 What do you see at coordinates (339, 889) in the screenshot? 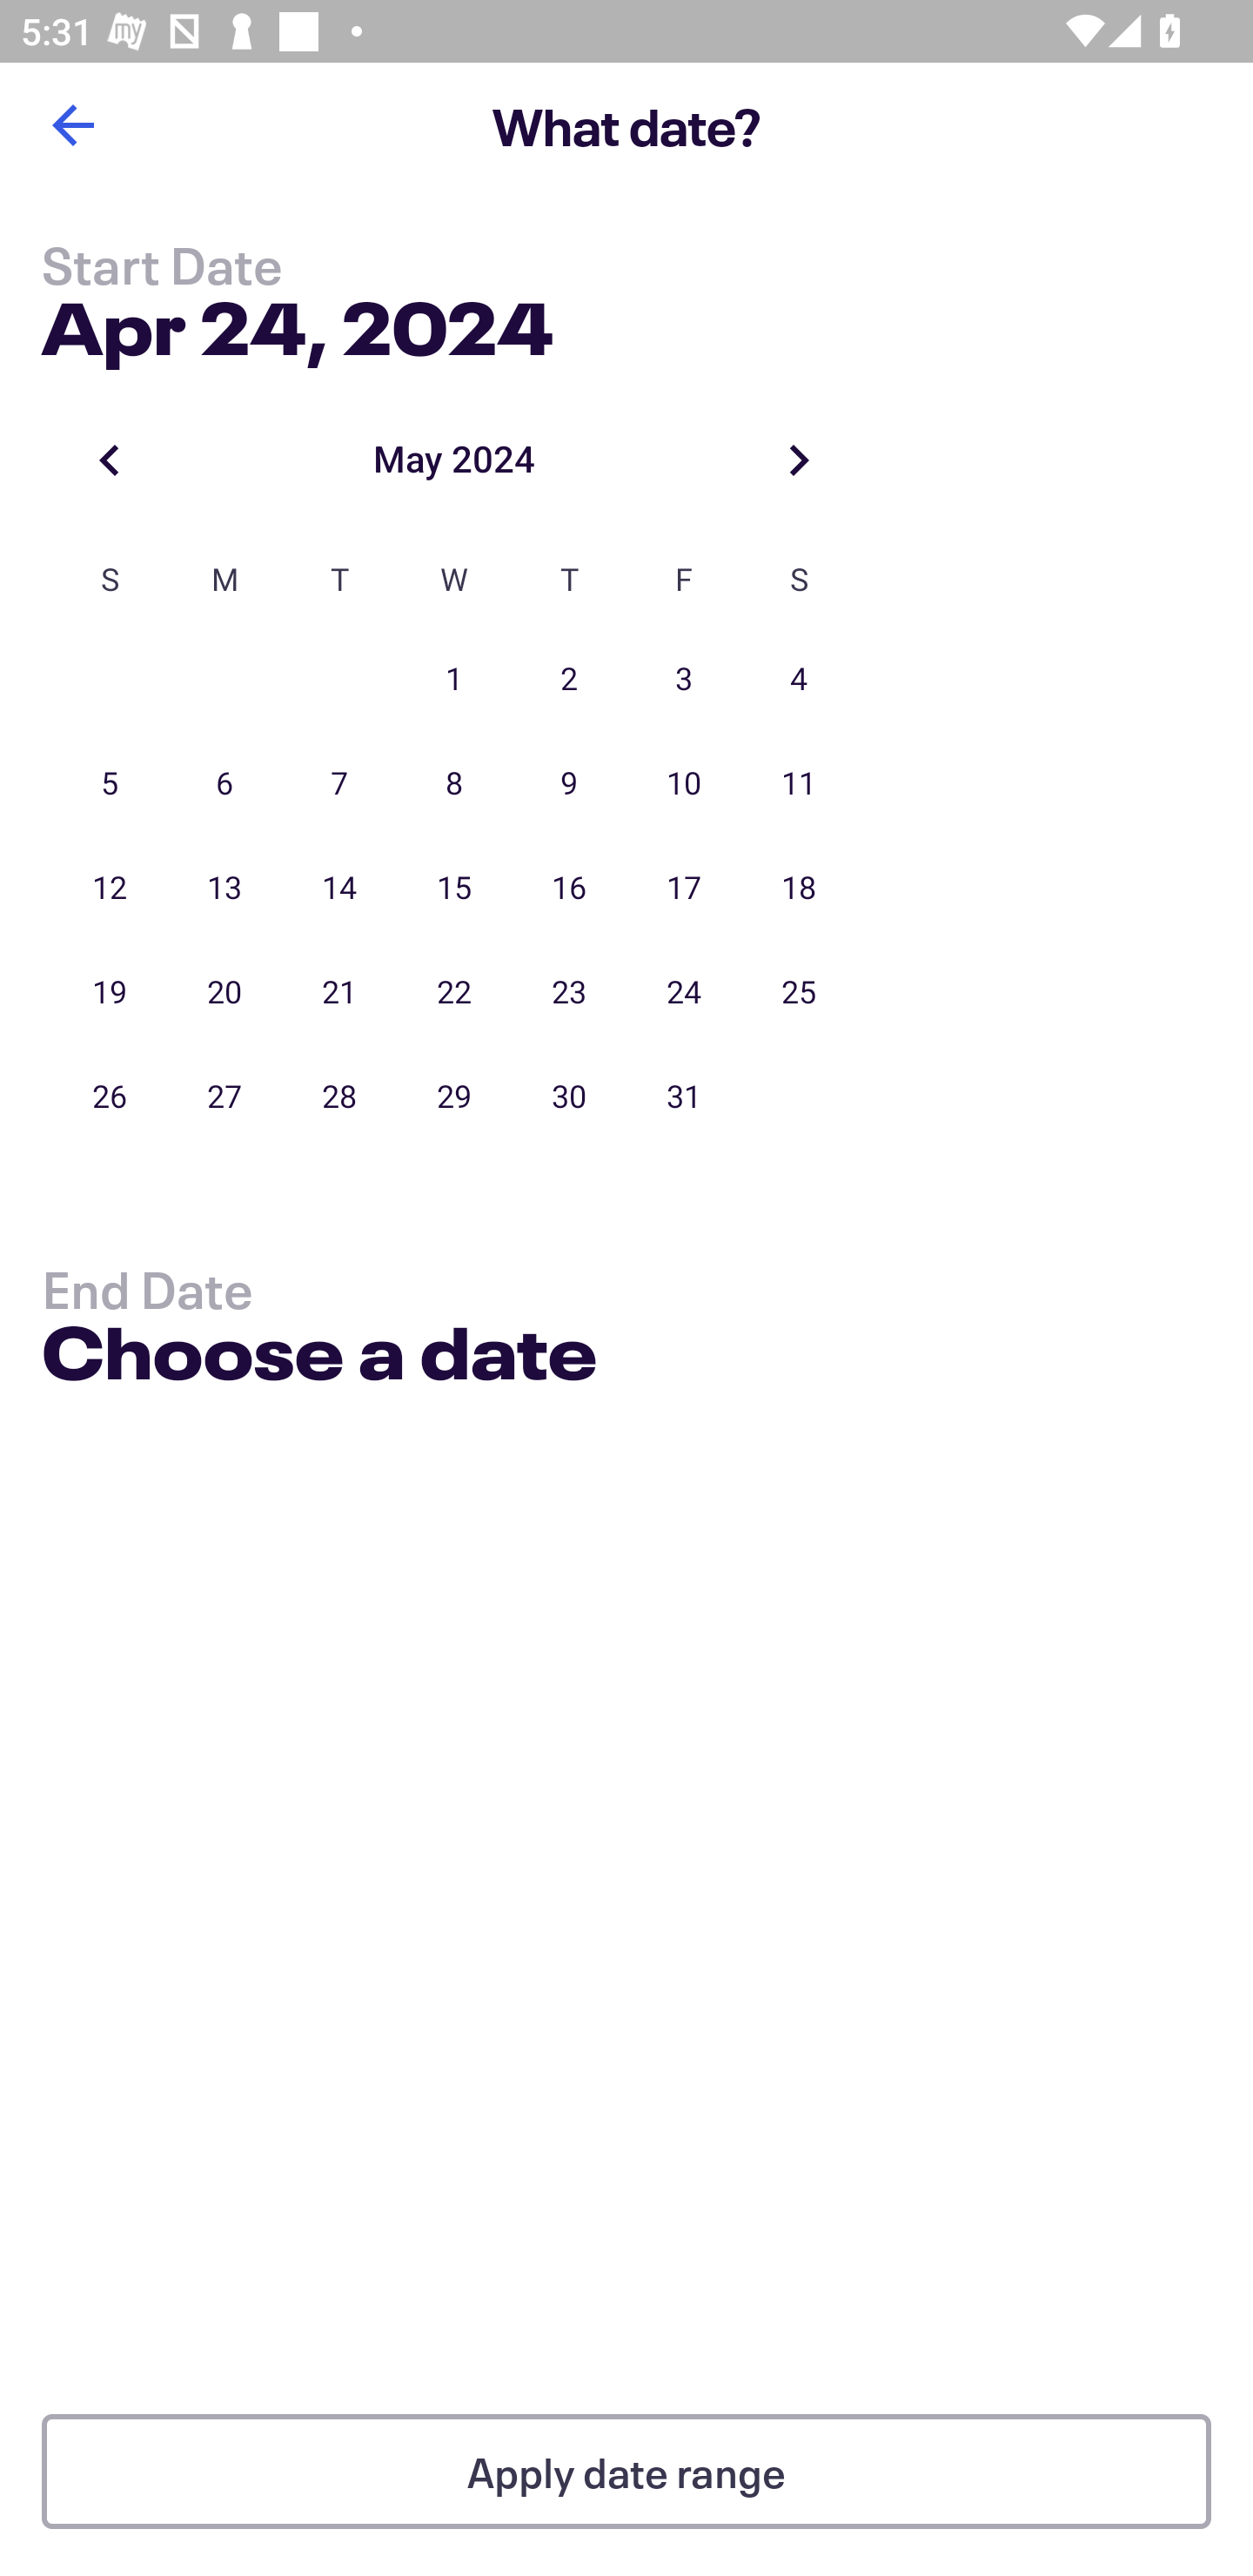
I see `14 14 May 2024` at bounding box center [339, 889].